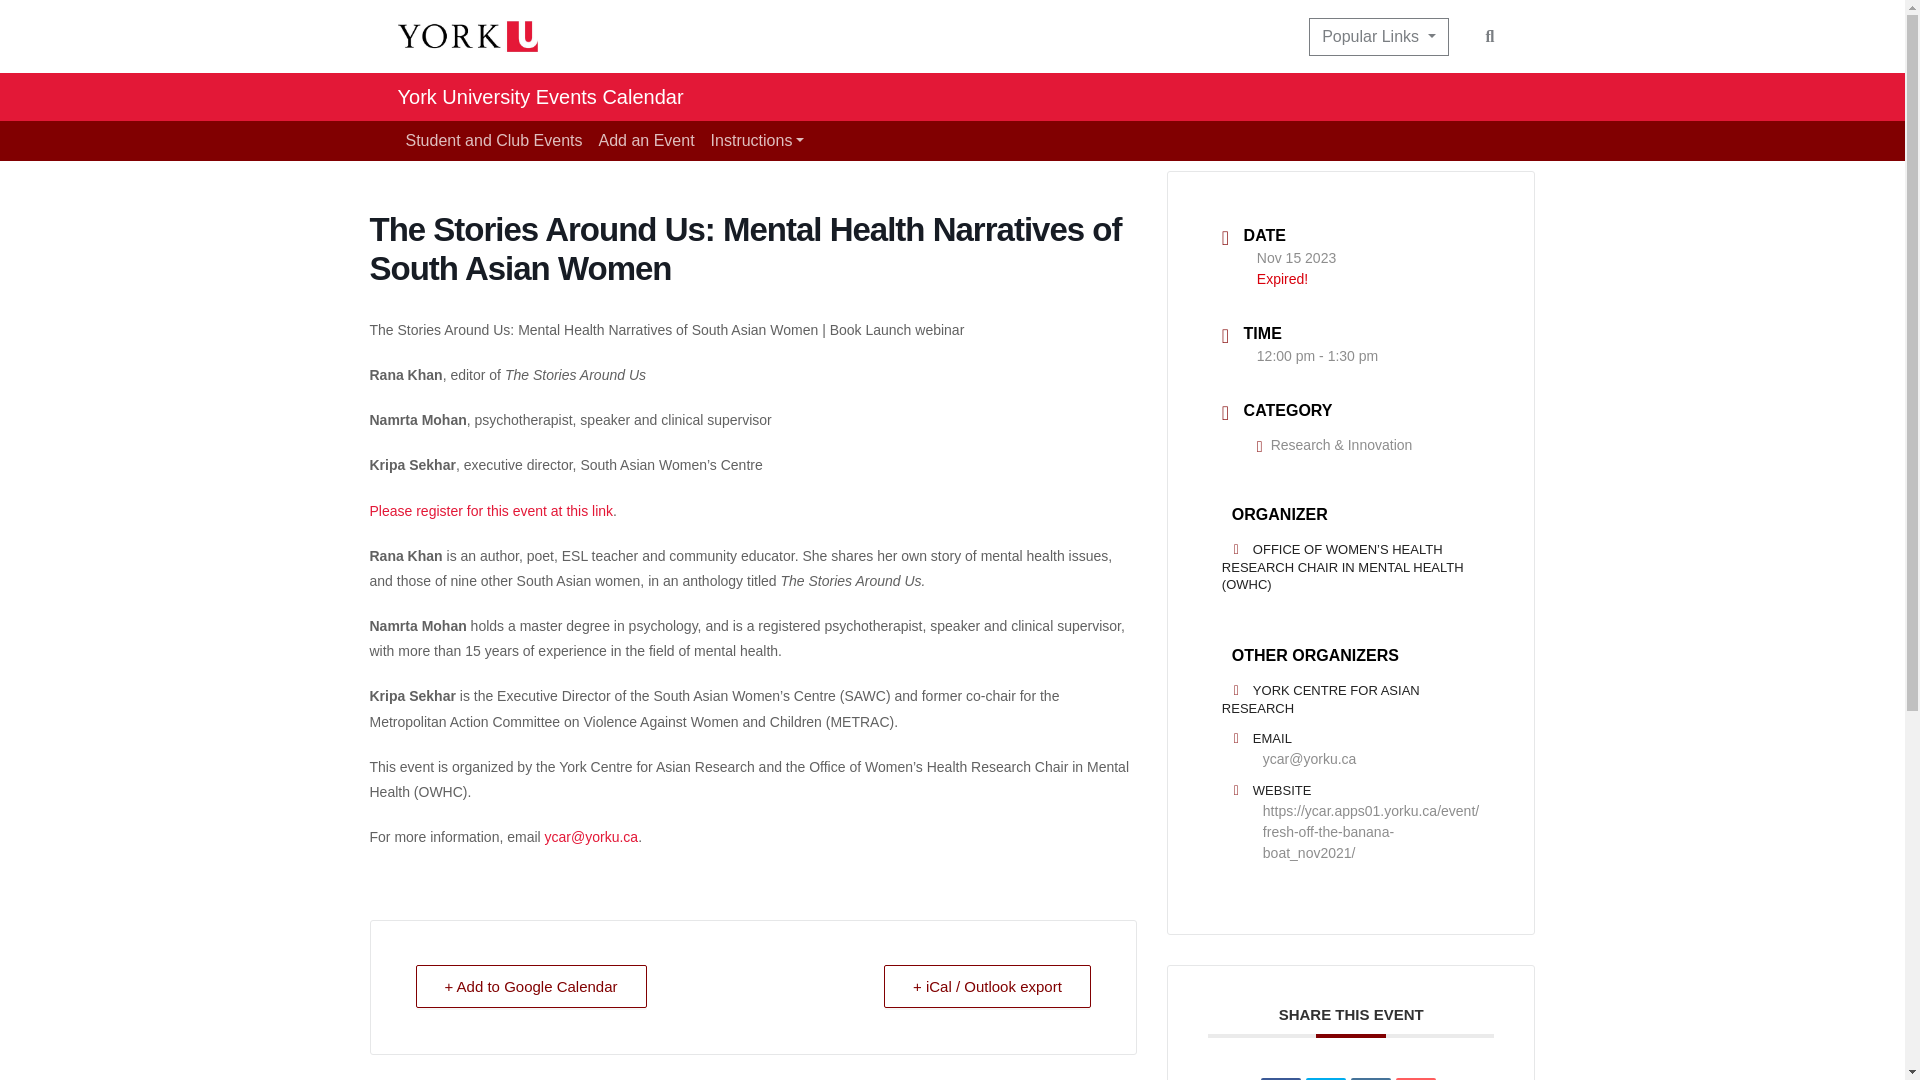 The height and width of the screenshot is (1080, 1920). I want to click on Student and Club Events, so click(494, 140).